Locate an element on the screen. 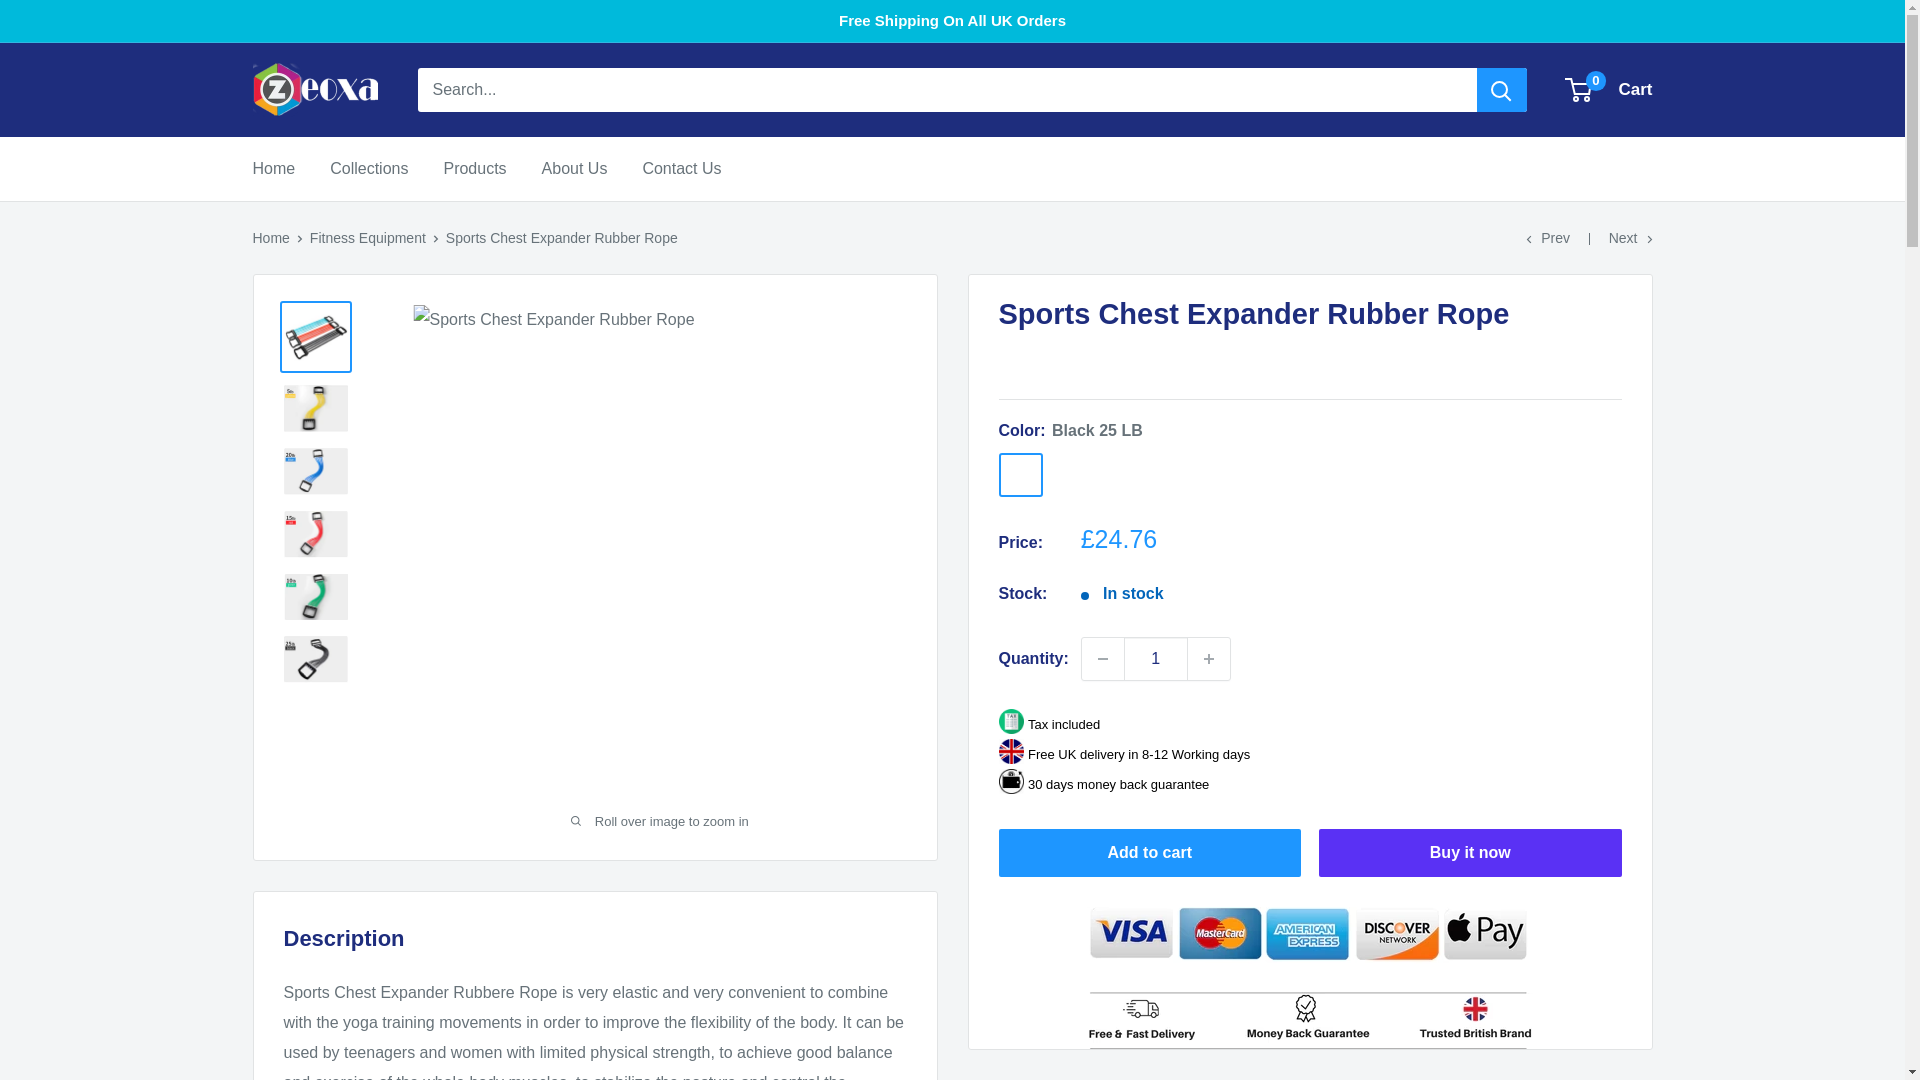 The width and height of the screenshot is (1920, 1080). Red 15 LB is located at coordinates (681, 168).